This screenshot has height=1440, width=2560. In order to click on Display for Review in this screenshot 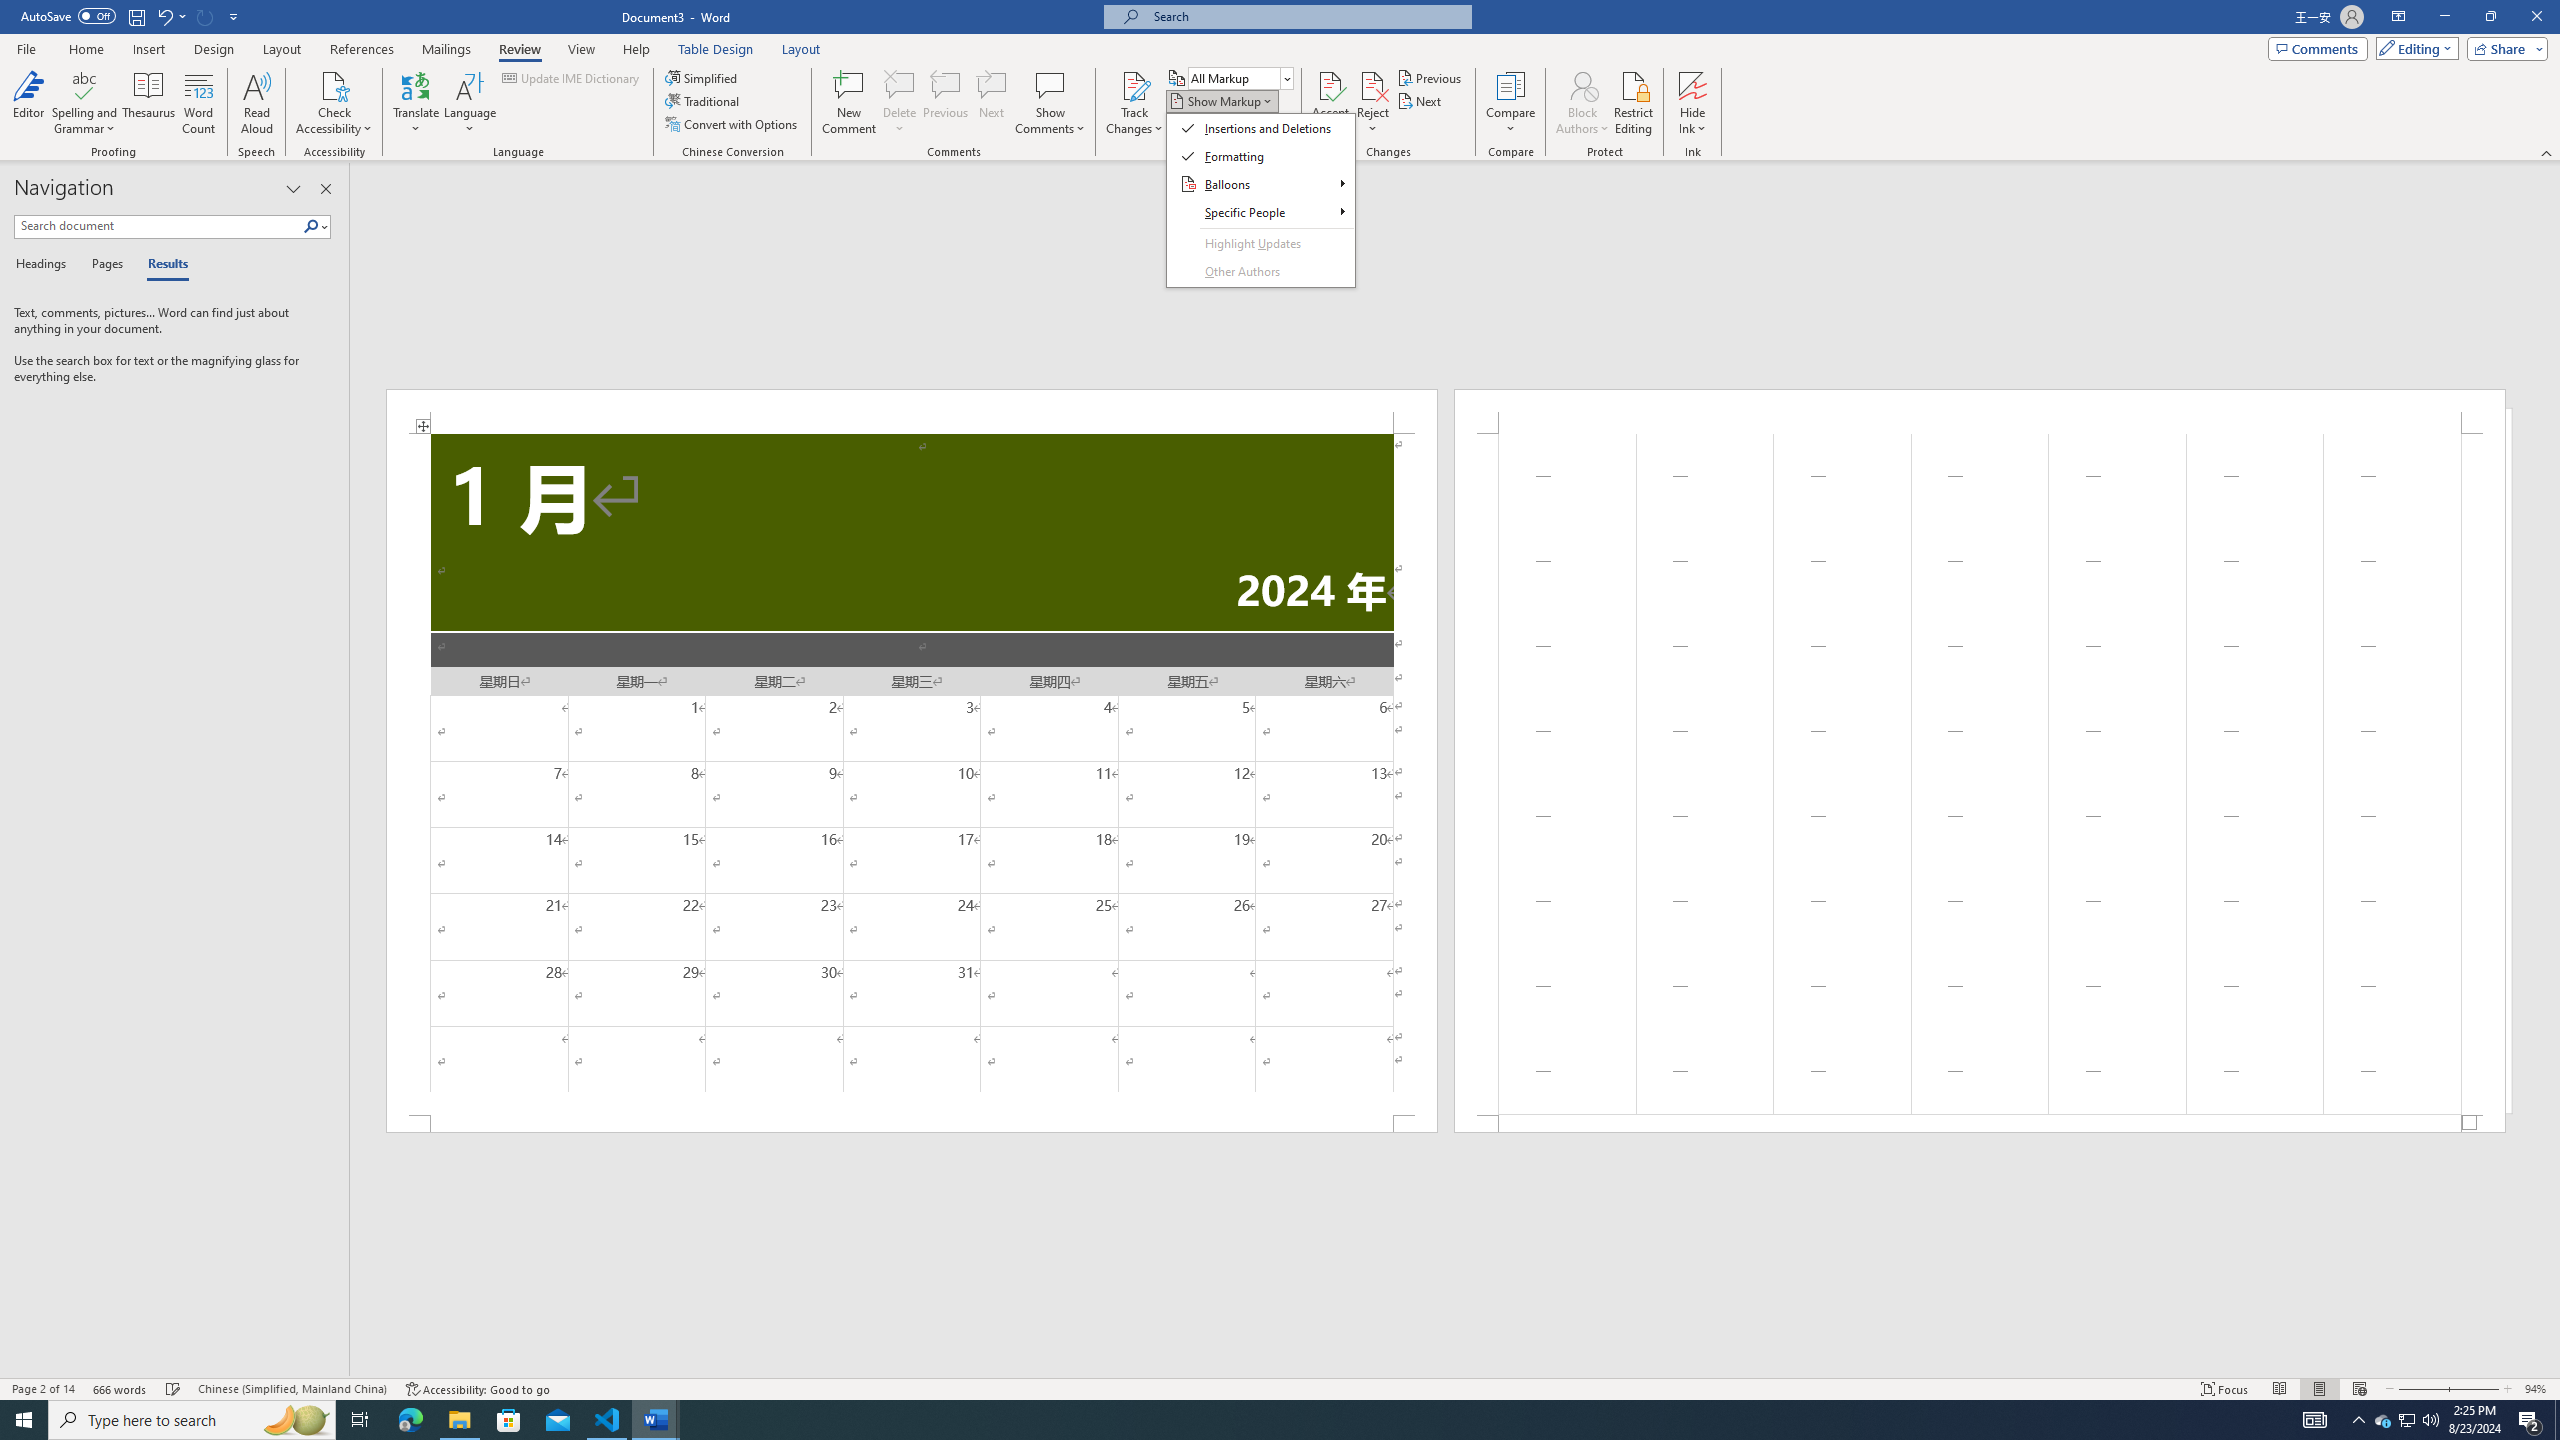, I will do `click(1240, 78)`.